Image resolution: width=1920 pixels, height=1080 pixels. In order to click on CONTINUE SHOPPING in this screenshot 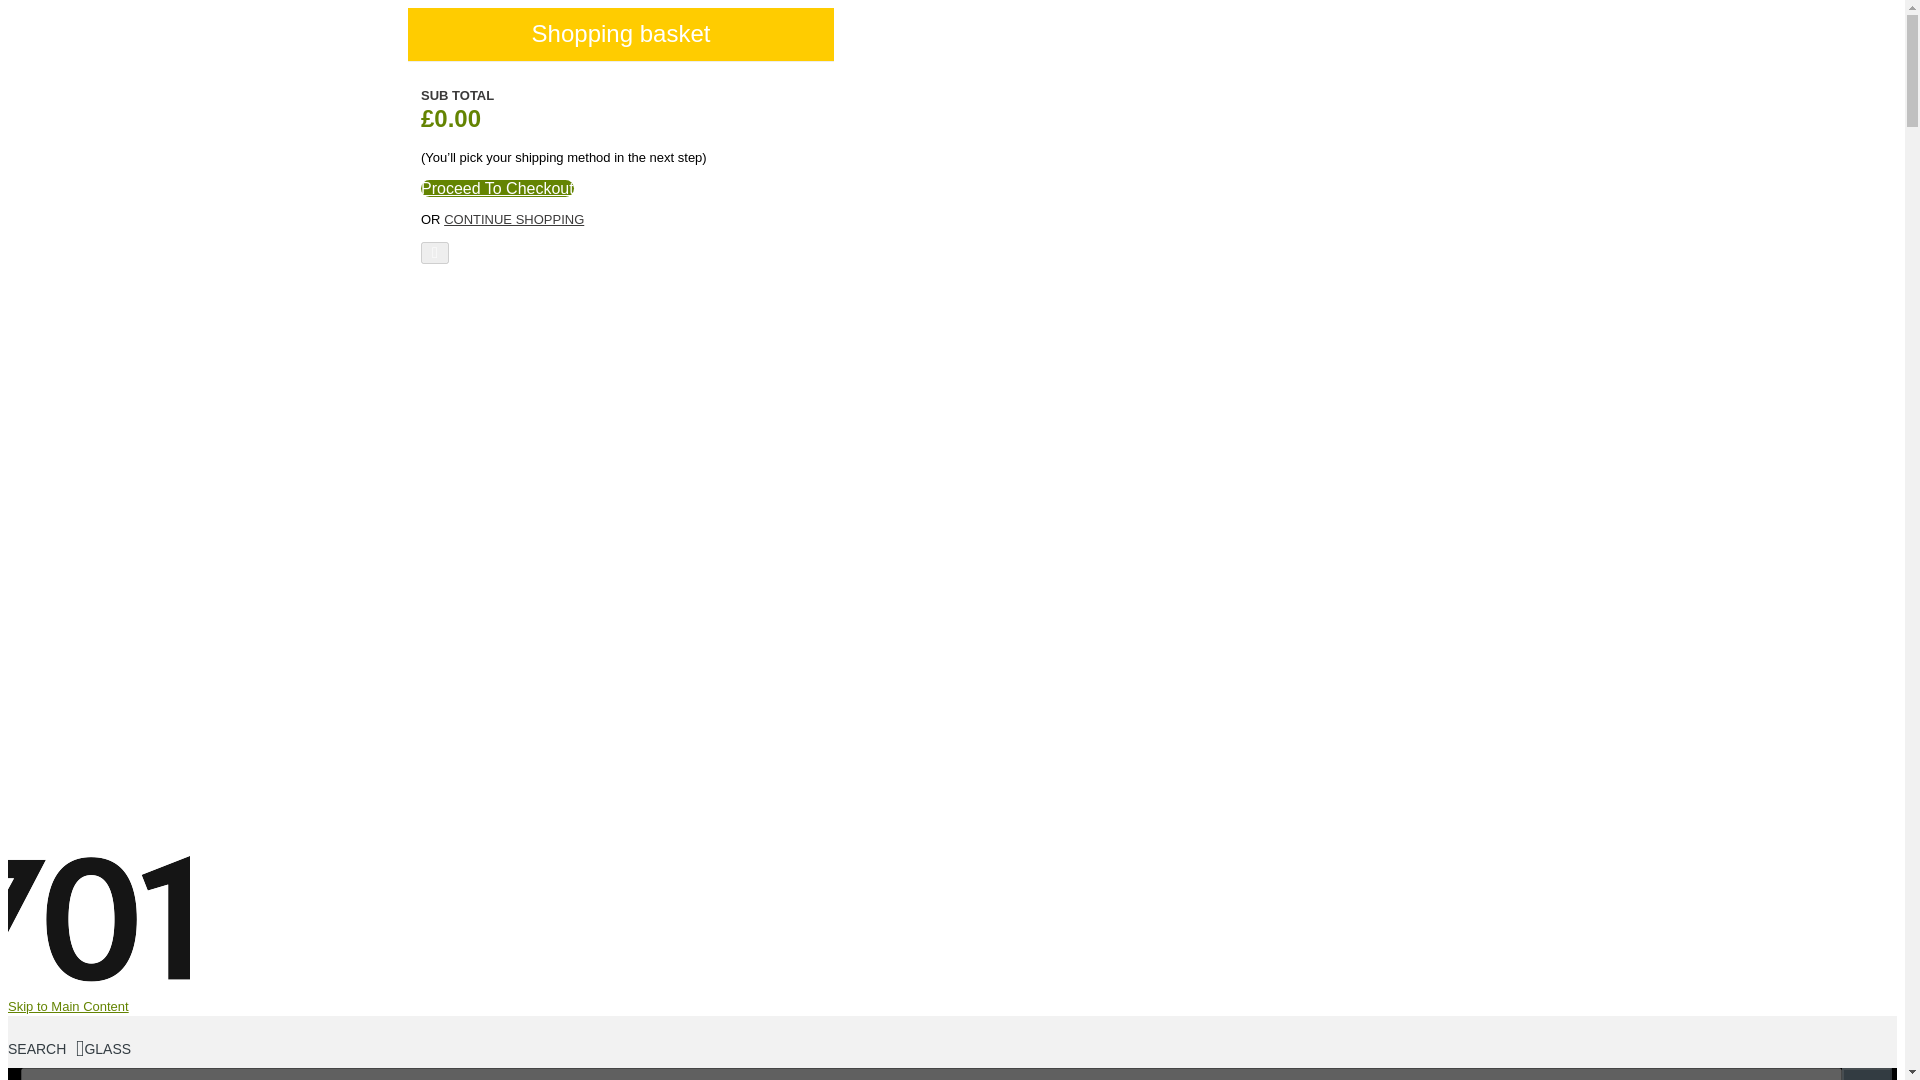, I will do `click(513, 218)`.